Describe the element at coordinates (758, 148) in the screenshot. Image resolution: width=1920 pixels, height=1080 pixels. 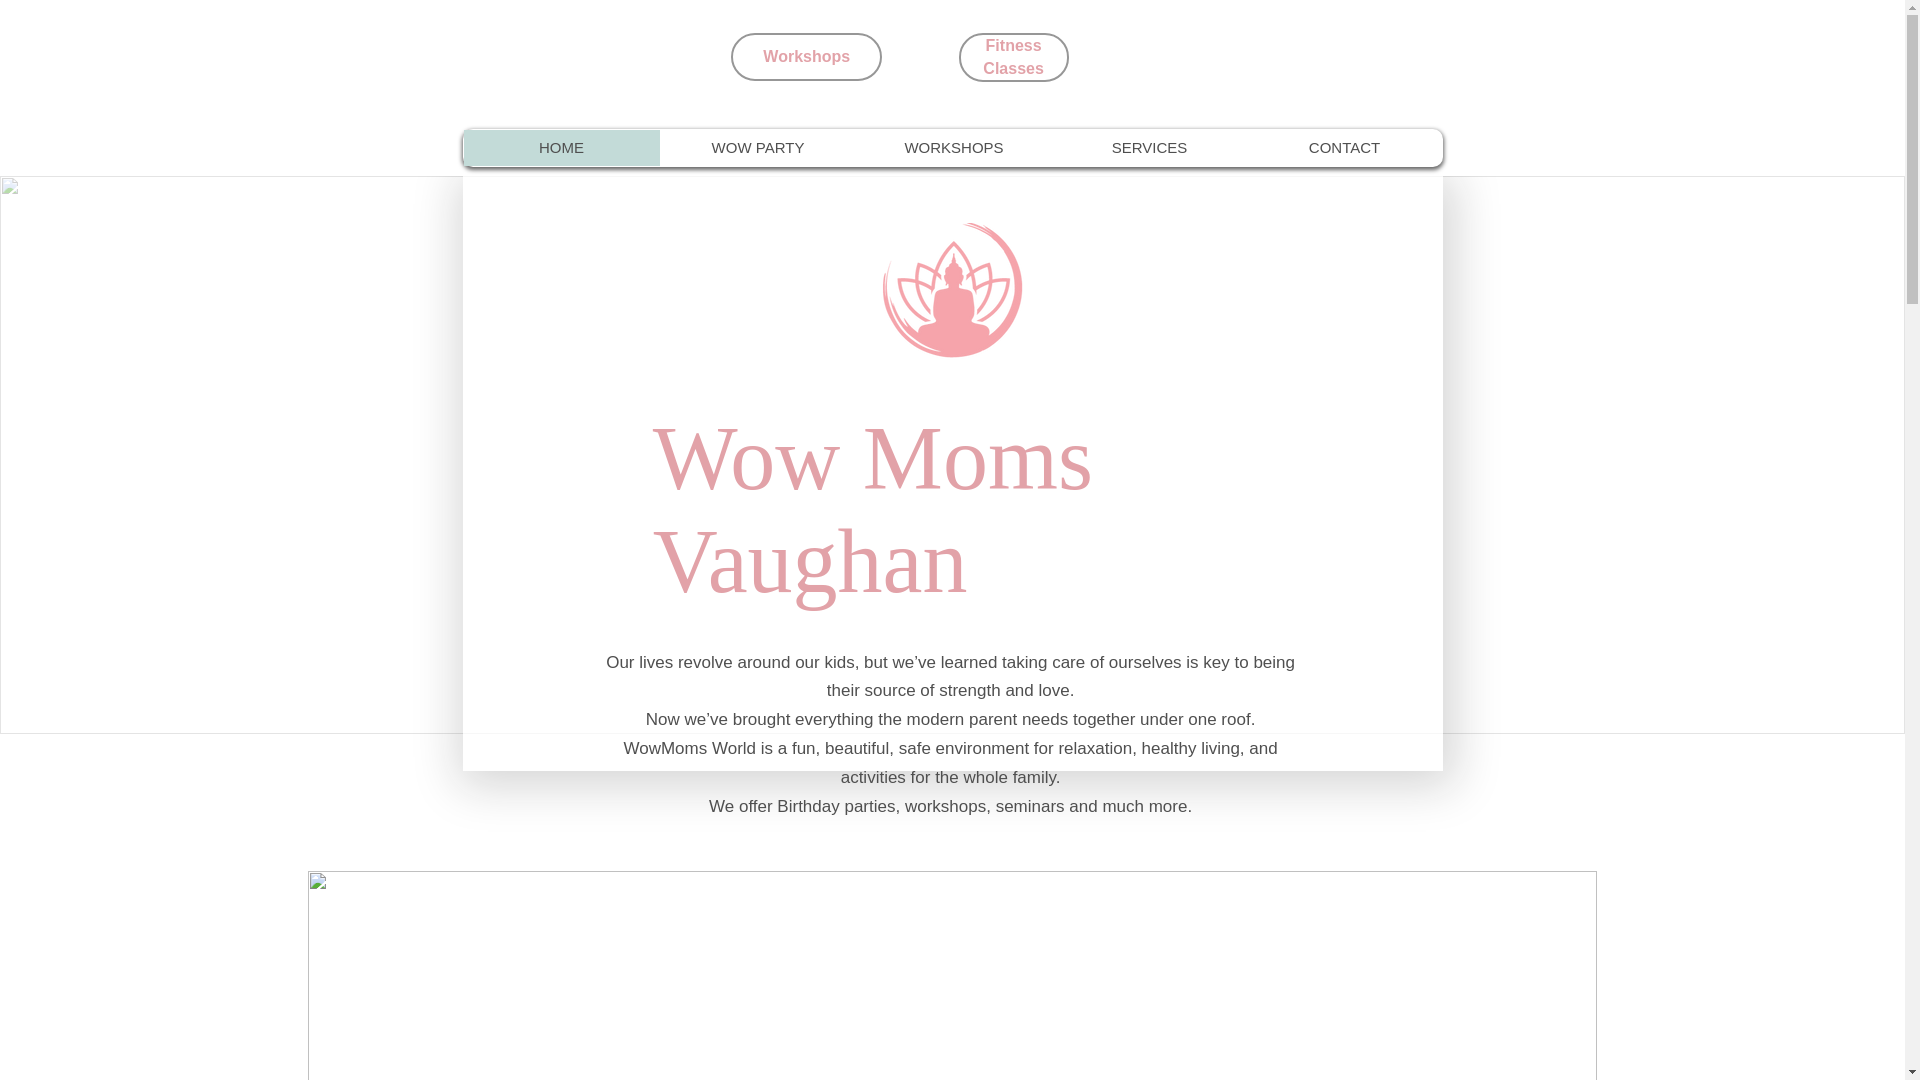
I see `WOW PARTY` at that location.